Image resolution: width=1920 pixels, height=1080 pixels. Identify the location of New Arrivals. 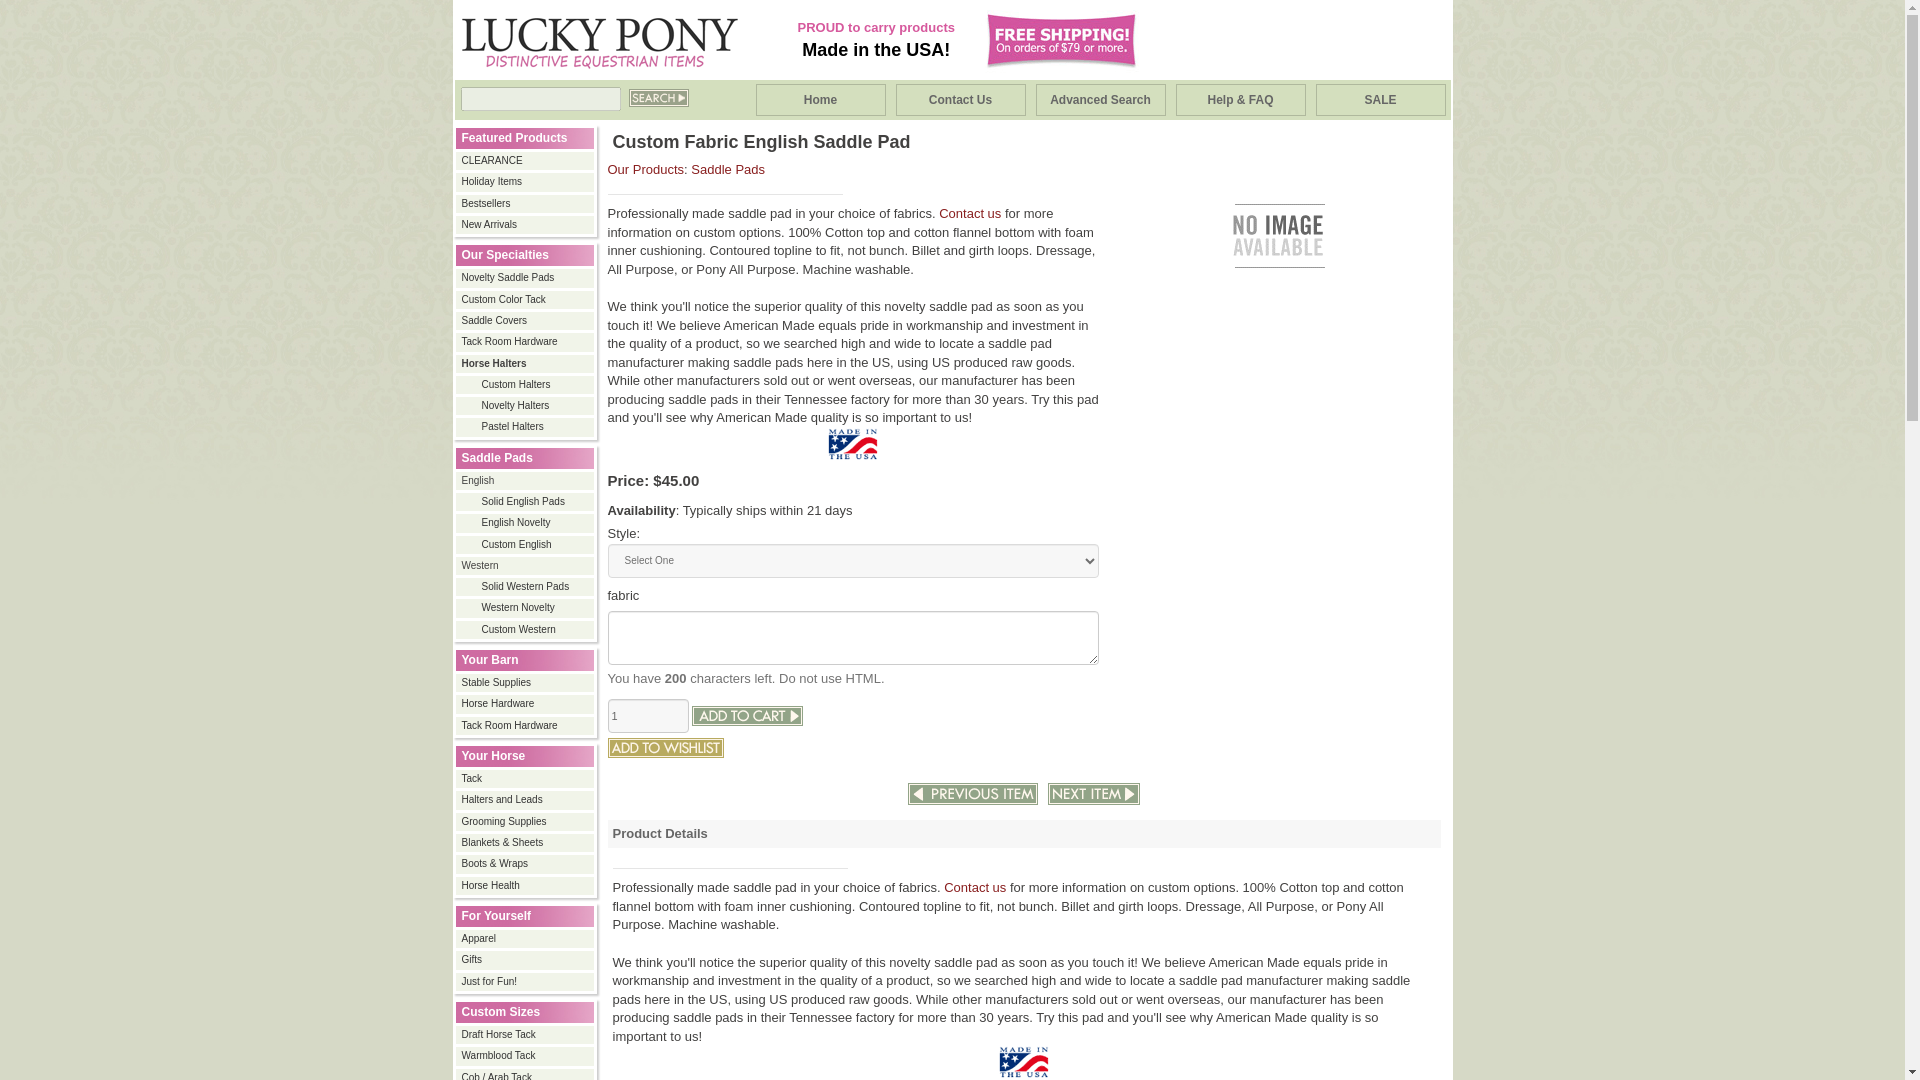
(526, 225).